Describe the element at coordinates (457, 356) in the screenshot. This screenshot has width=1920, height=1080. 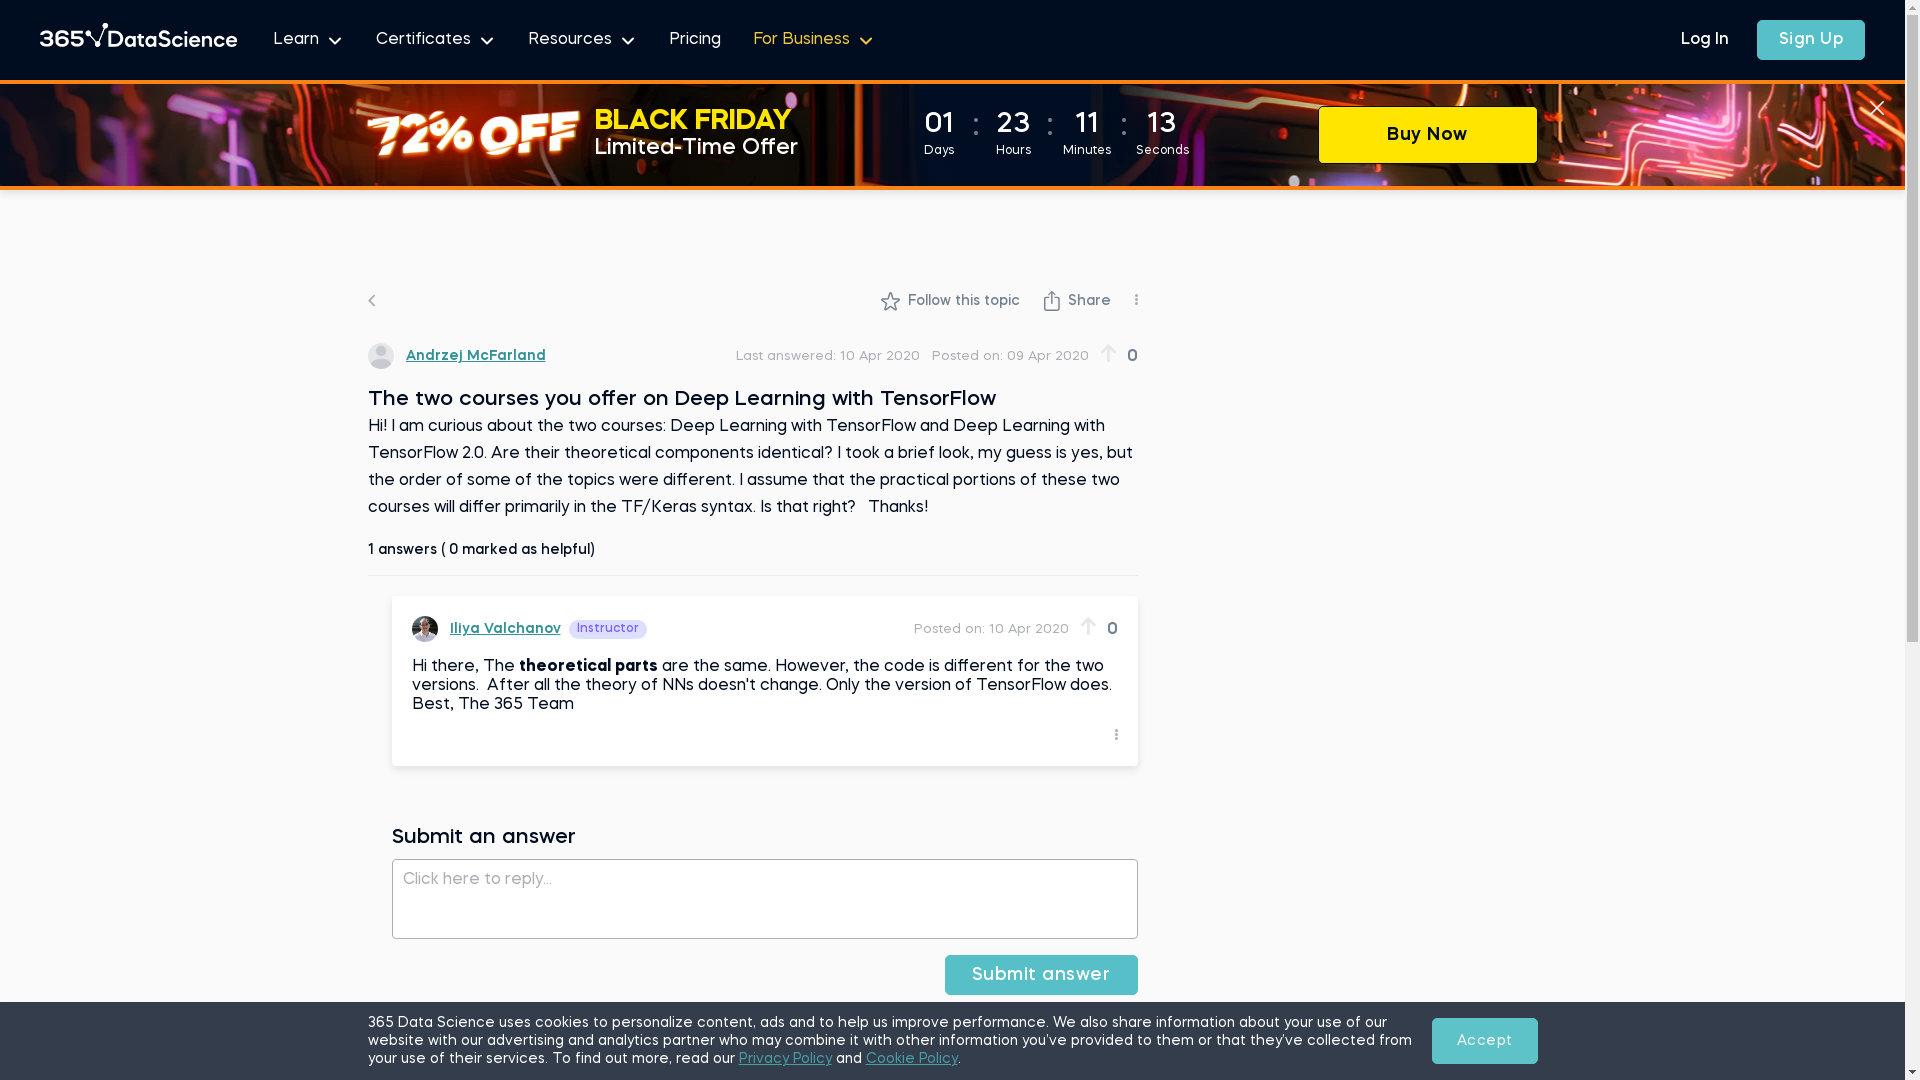
I see `Andrzej McFarland` at that location.